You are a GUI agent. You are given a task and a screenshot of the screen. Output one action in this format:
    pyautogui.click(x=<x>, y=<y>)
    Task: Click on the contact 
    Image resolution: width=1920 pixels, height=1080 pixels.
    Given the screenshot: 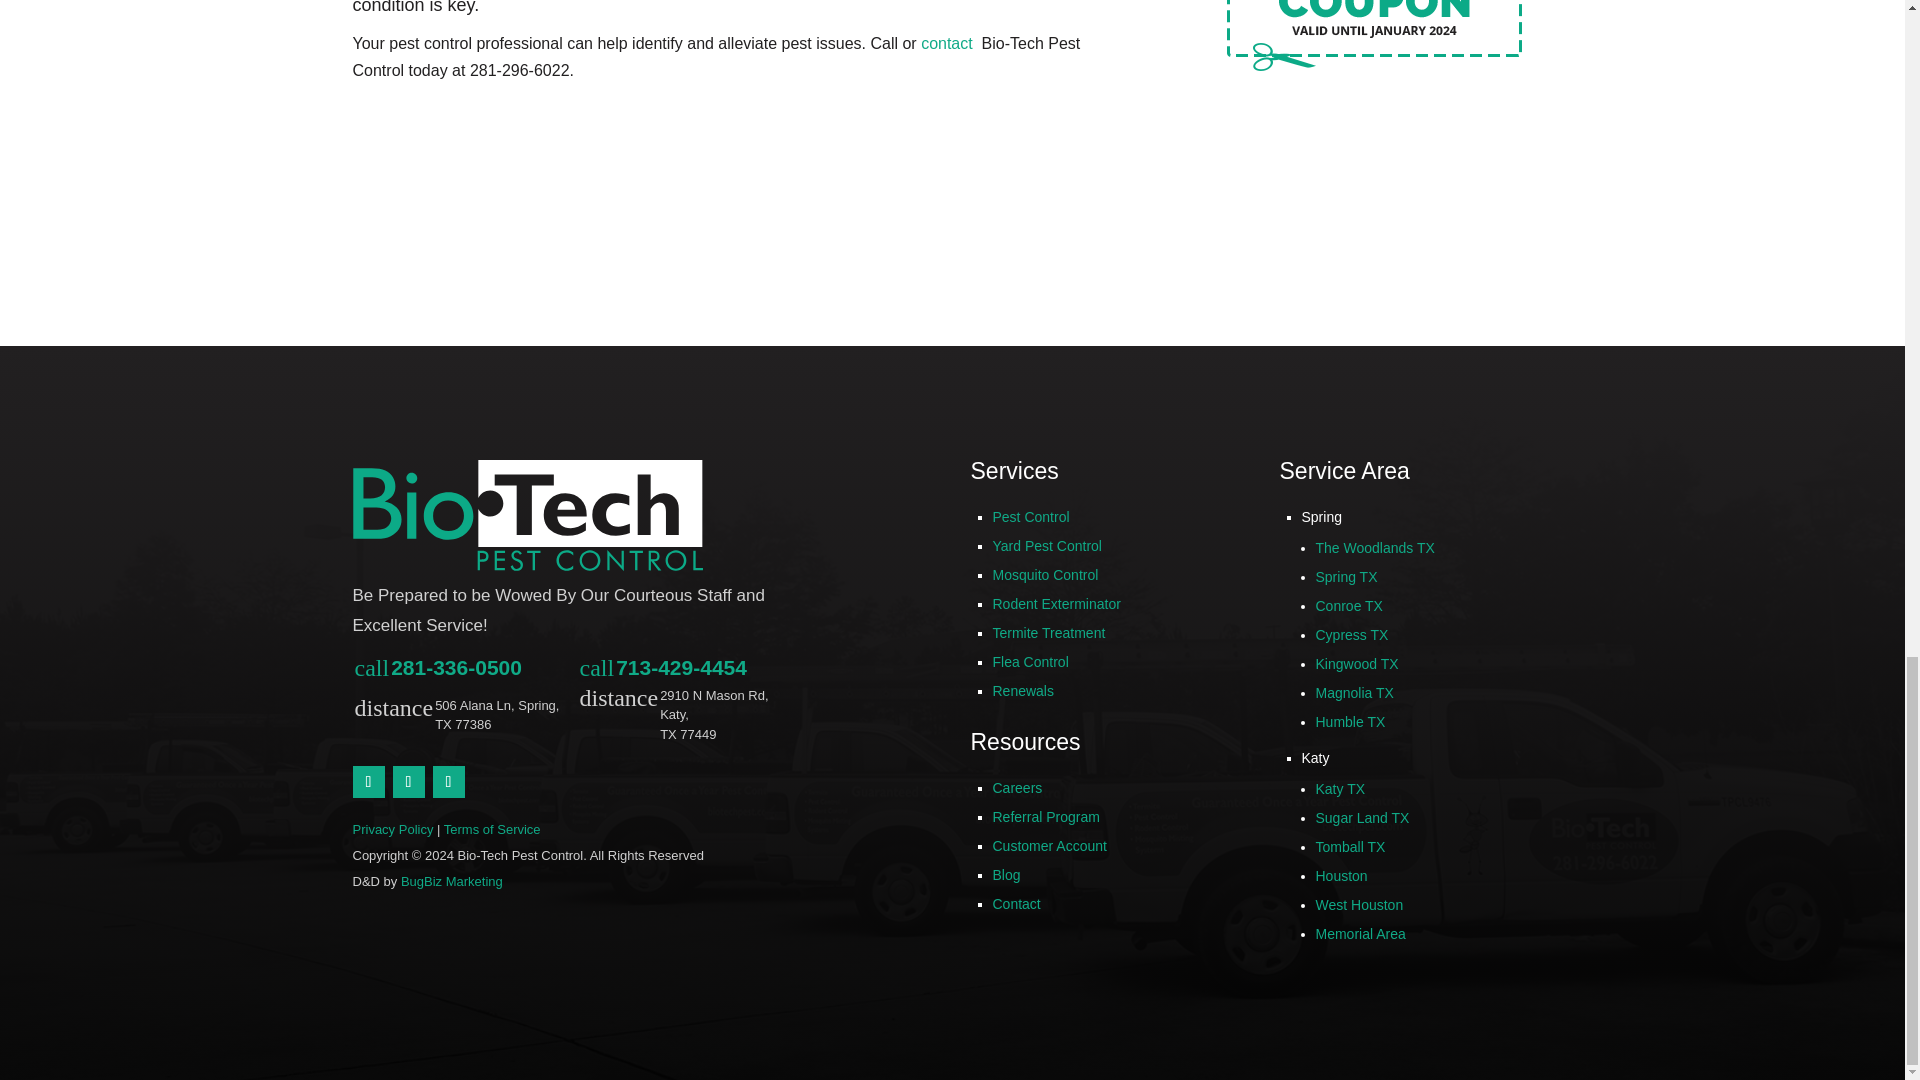 What is the action you would take?
    pyautogui.click(x=949, y=42)
    